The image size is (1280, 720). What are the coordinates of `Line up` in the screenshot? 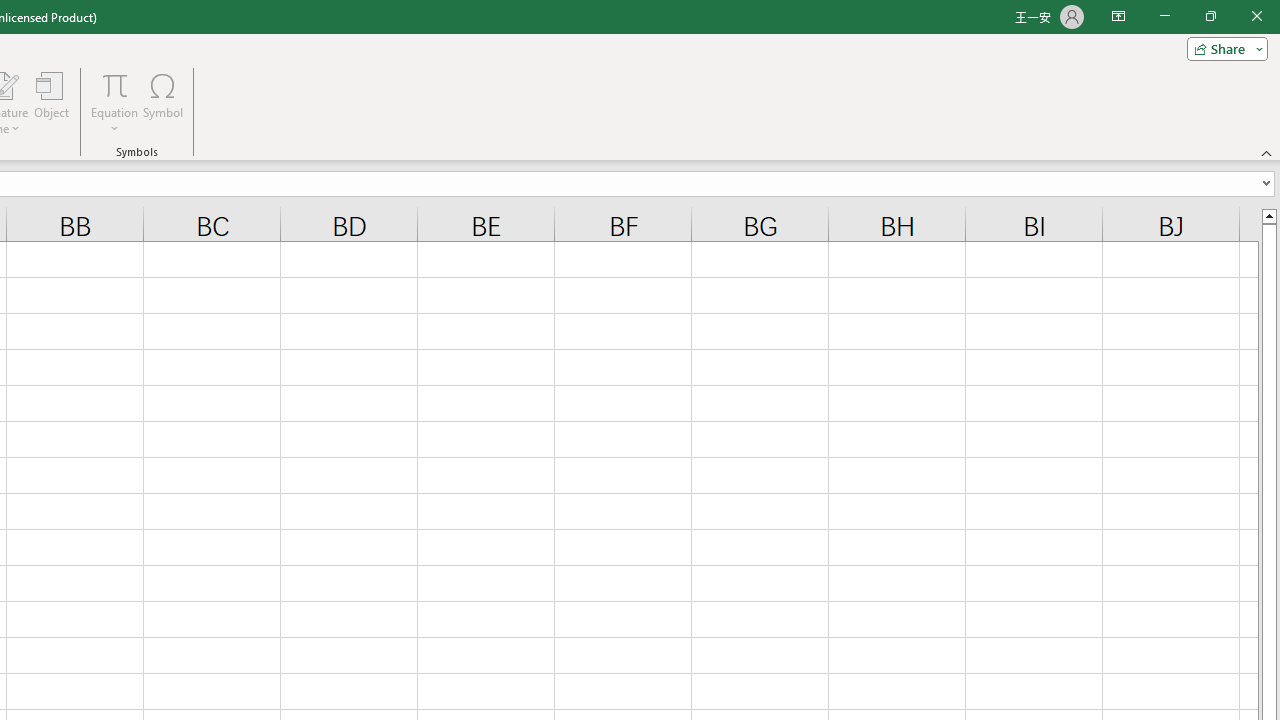 It's located at (1268, 215).